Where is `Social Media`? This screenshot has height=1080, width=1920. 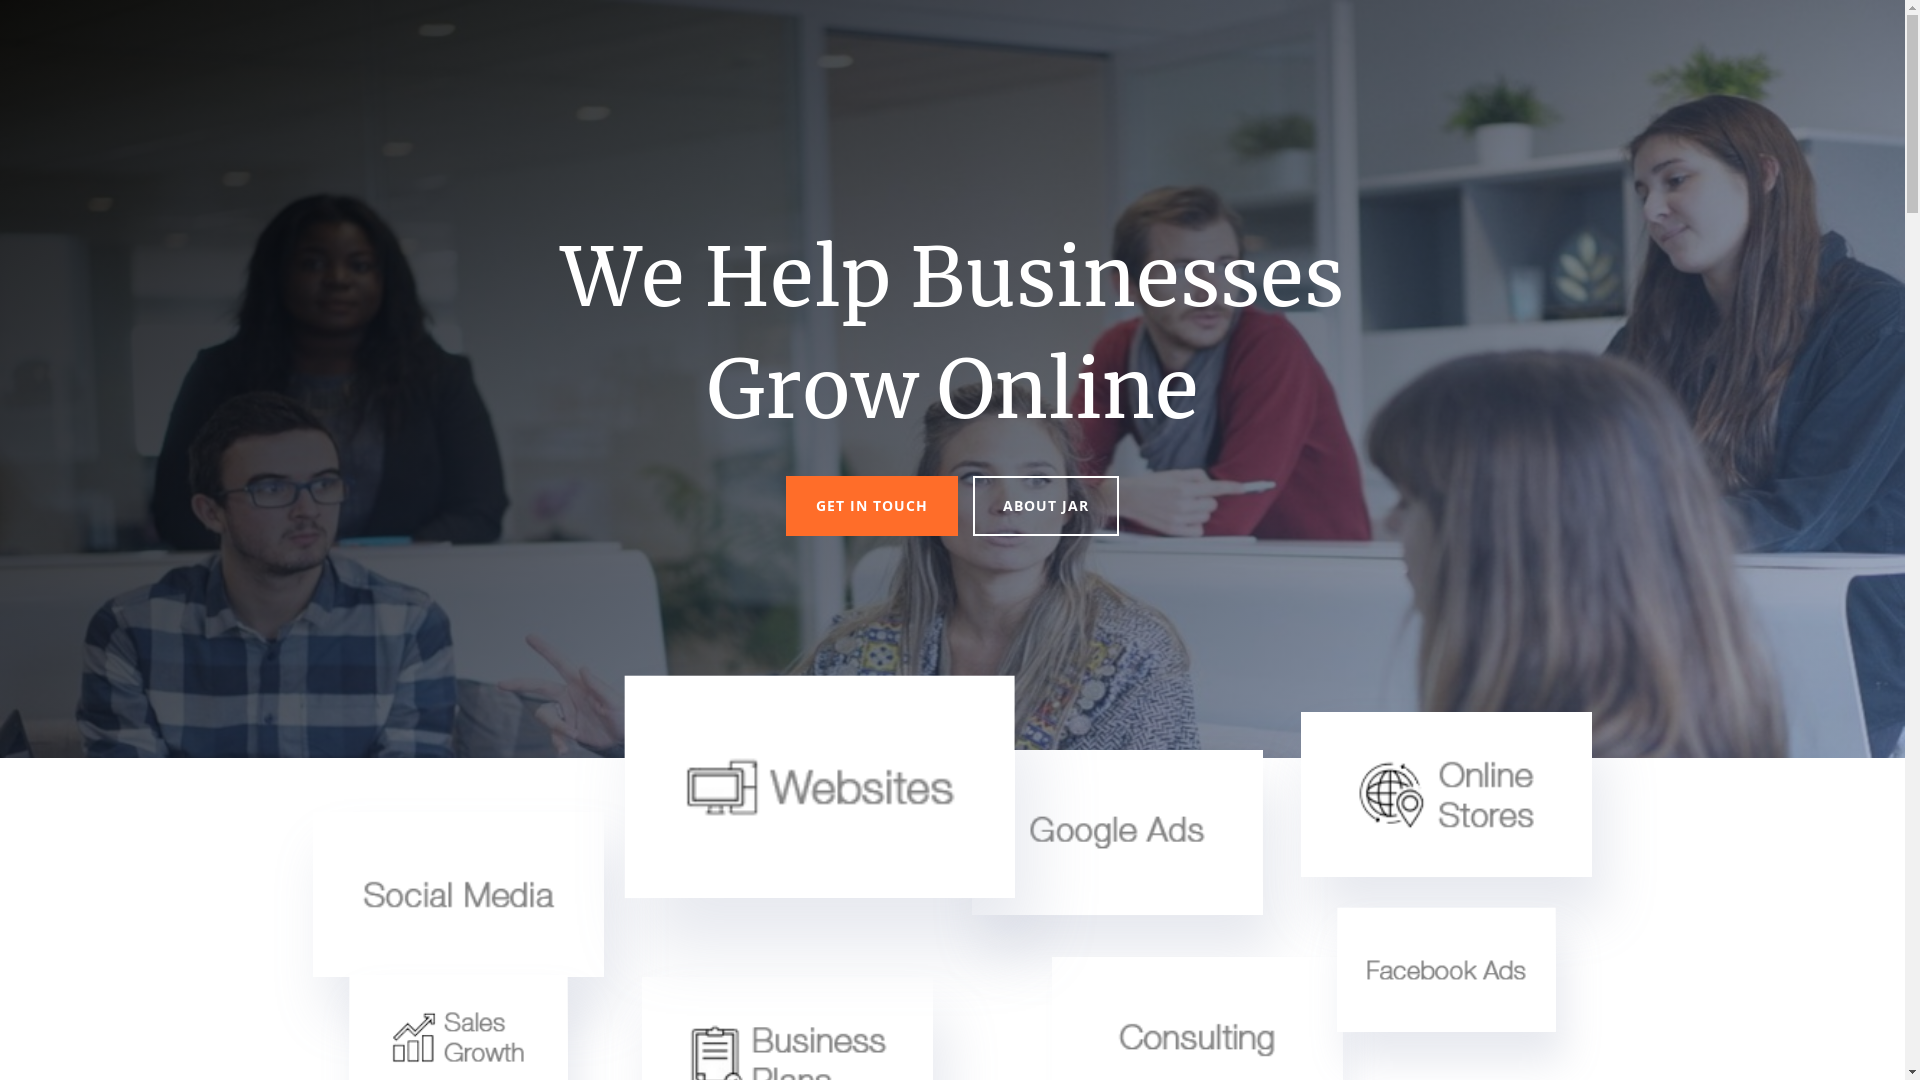
Social Media is located at coordinates (458, 895).